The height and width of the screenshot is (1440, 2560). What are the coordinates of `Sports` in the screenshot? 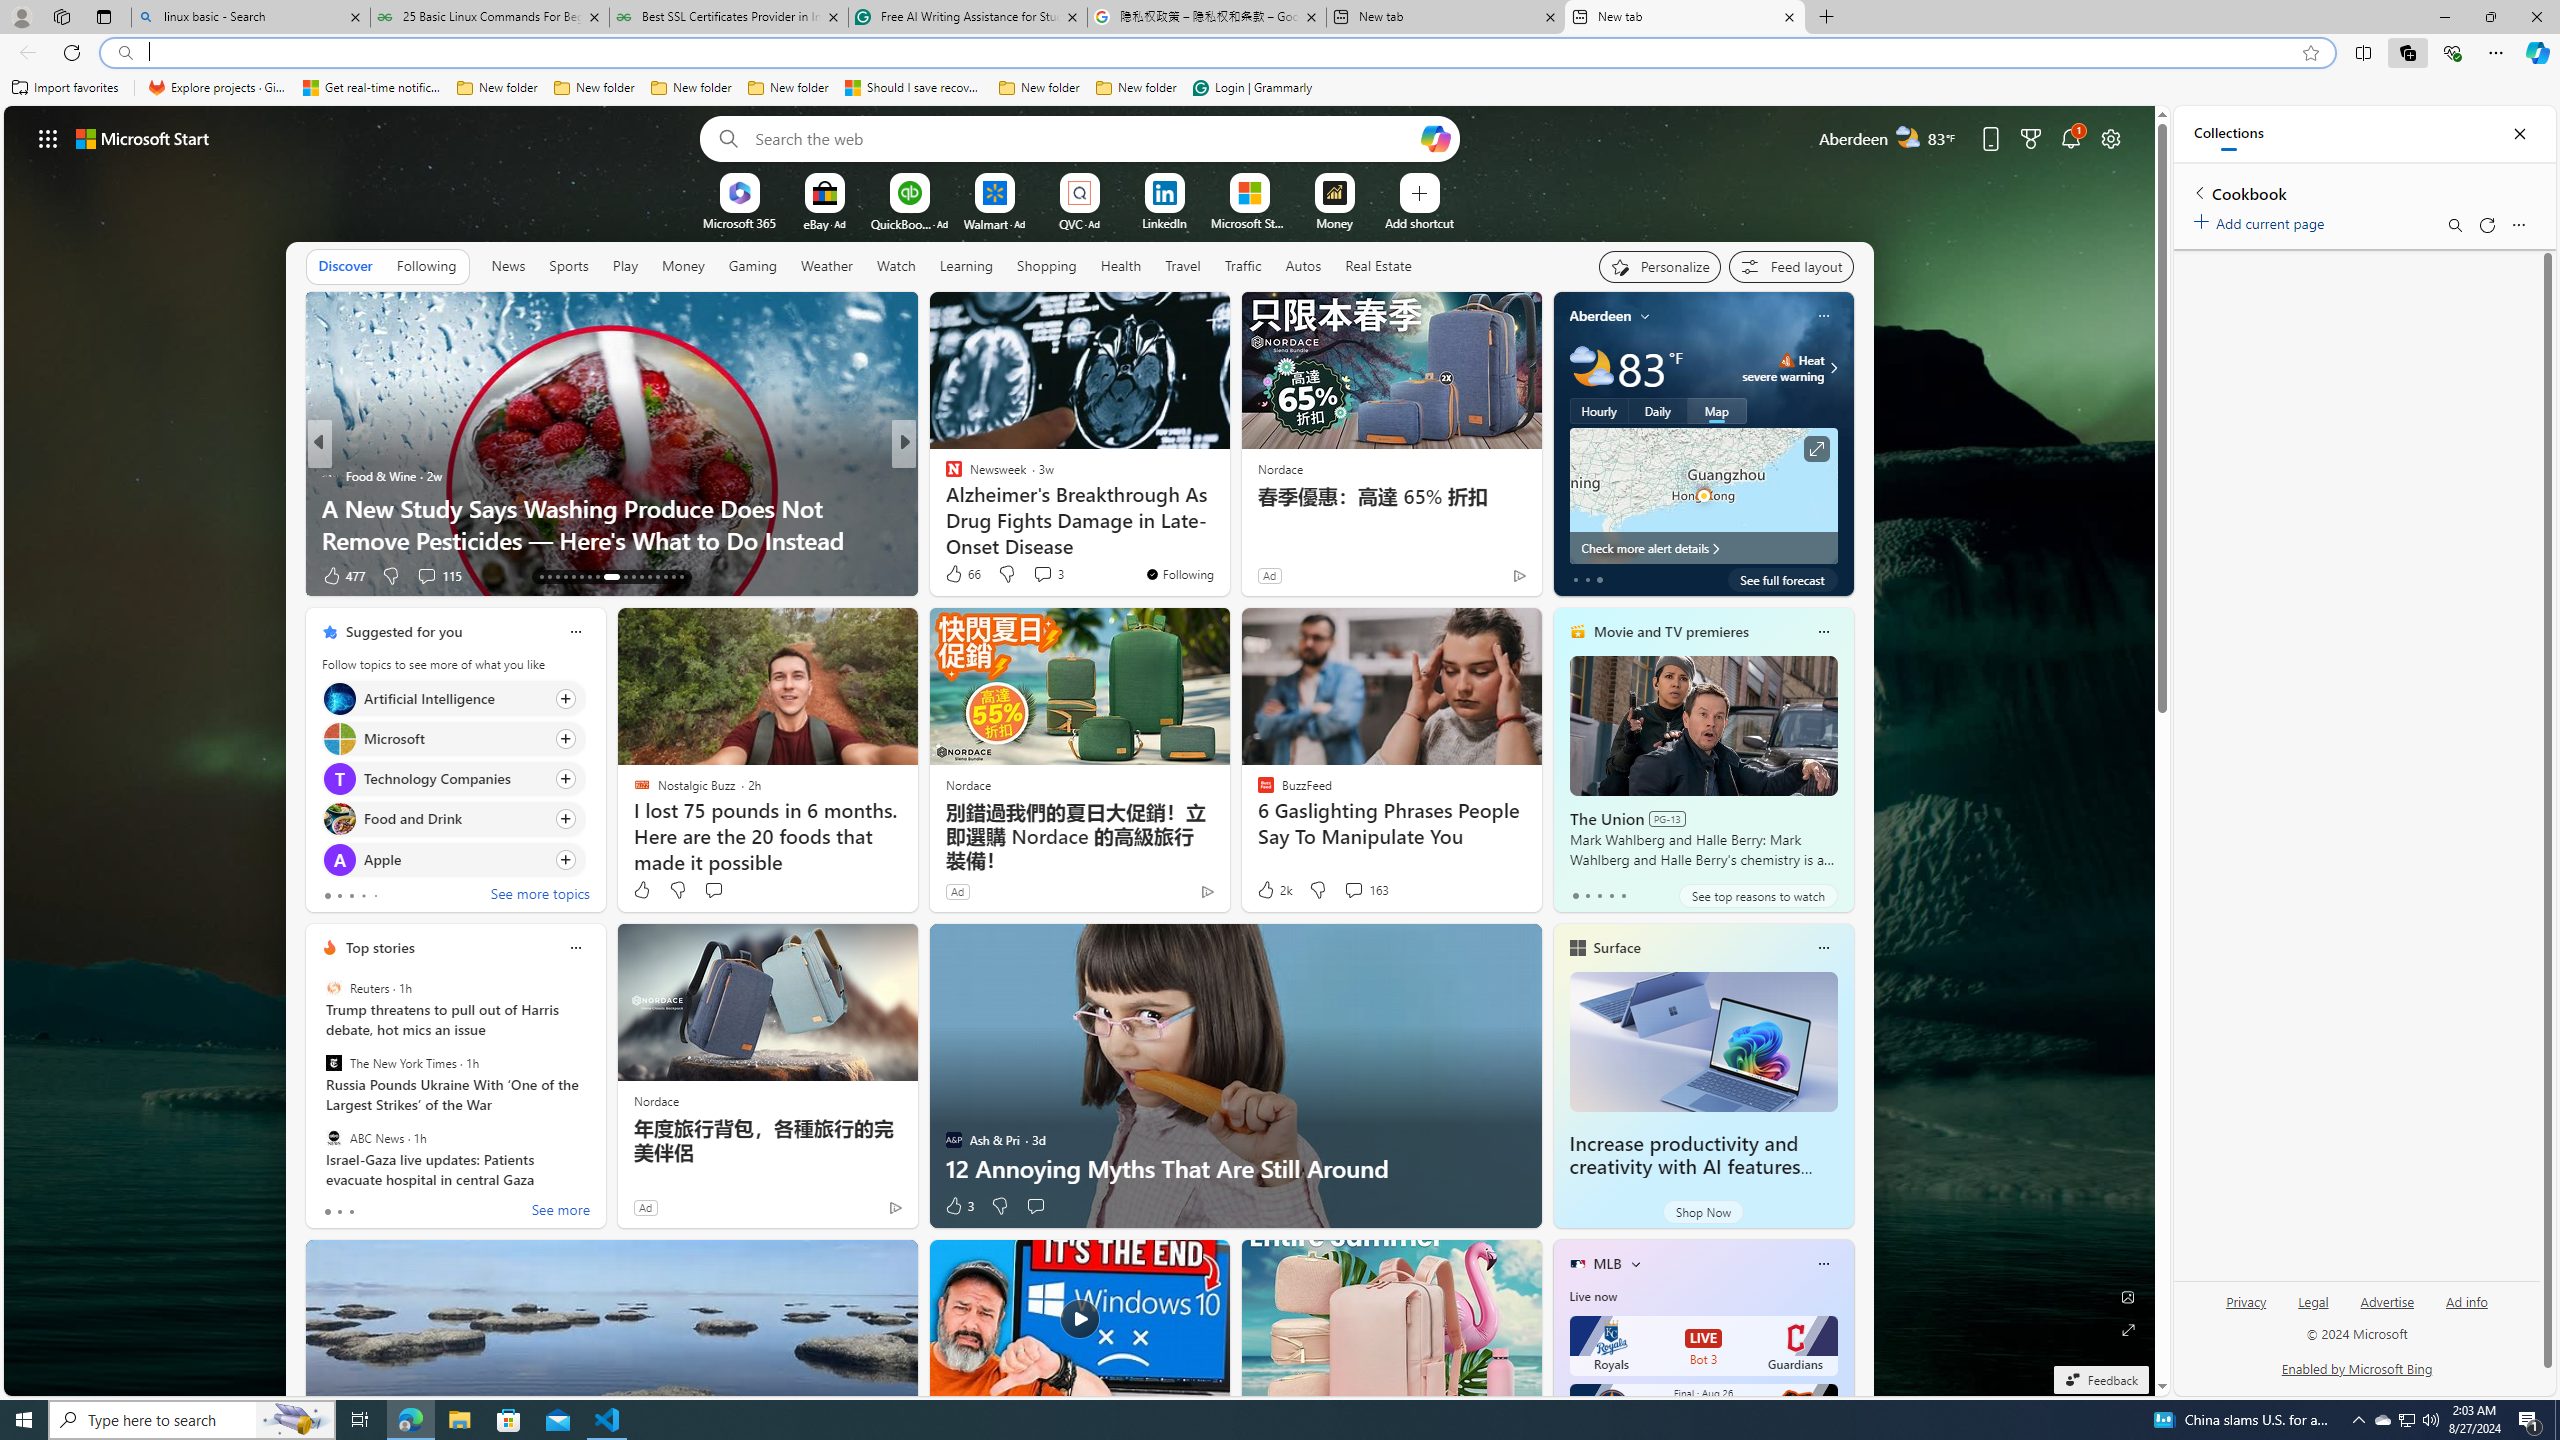 It's located at (569, 266).